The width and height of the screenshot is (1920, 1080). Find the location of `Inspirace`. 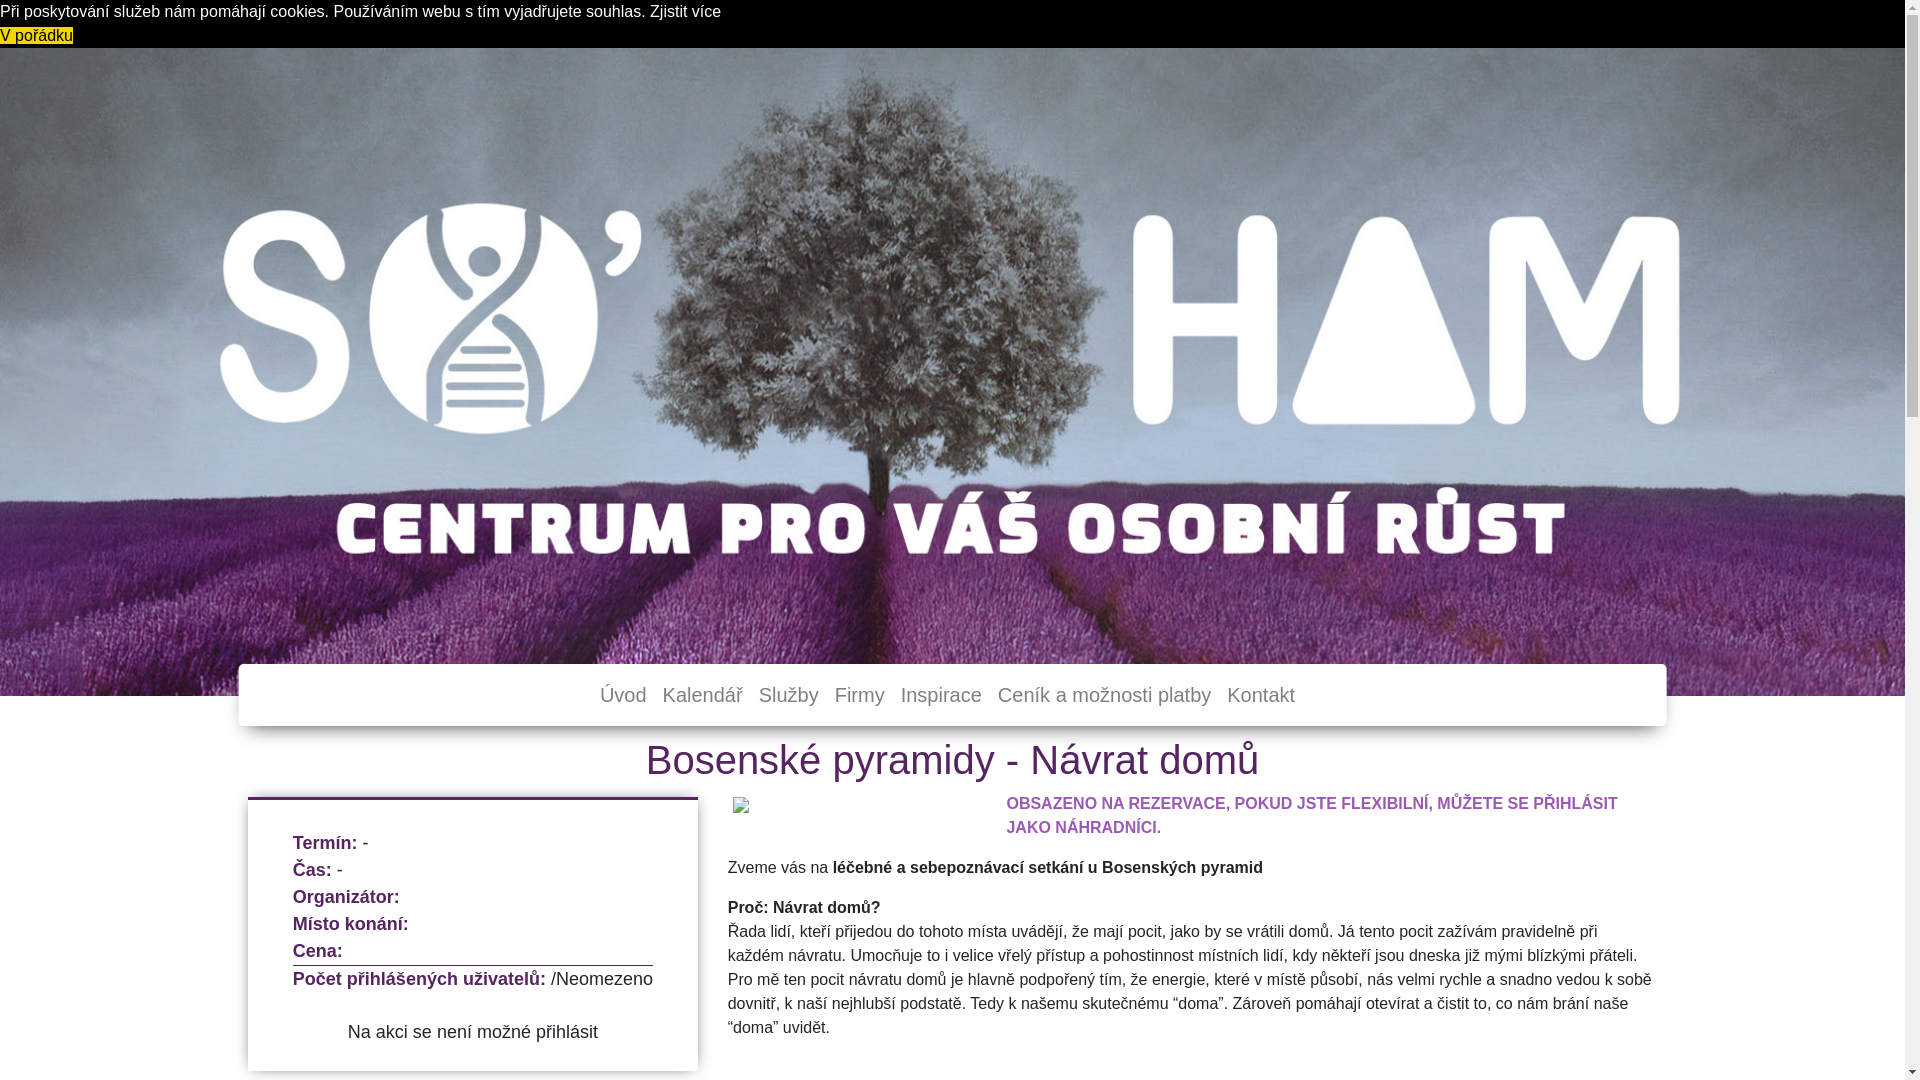

Inspirace is located at coordinates (942, 695).